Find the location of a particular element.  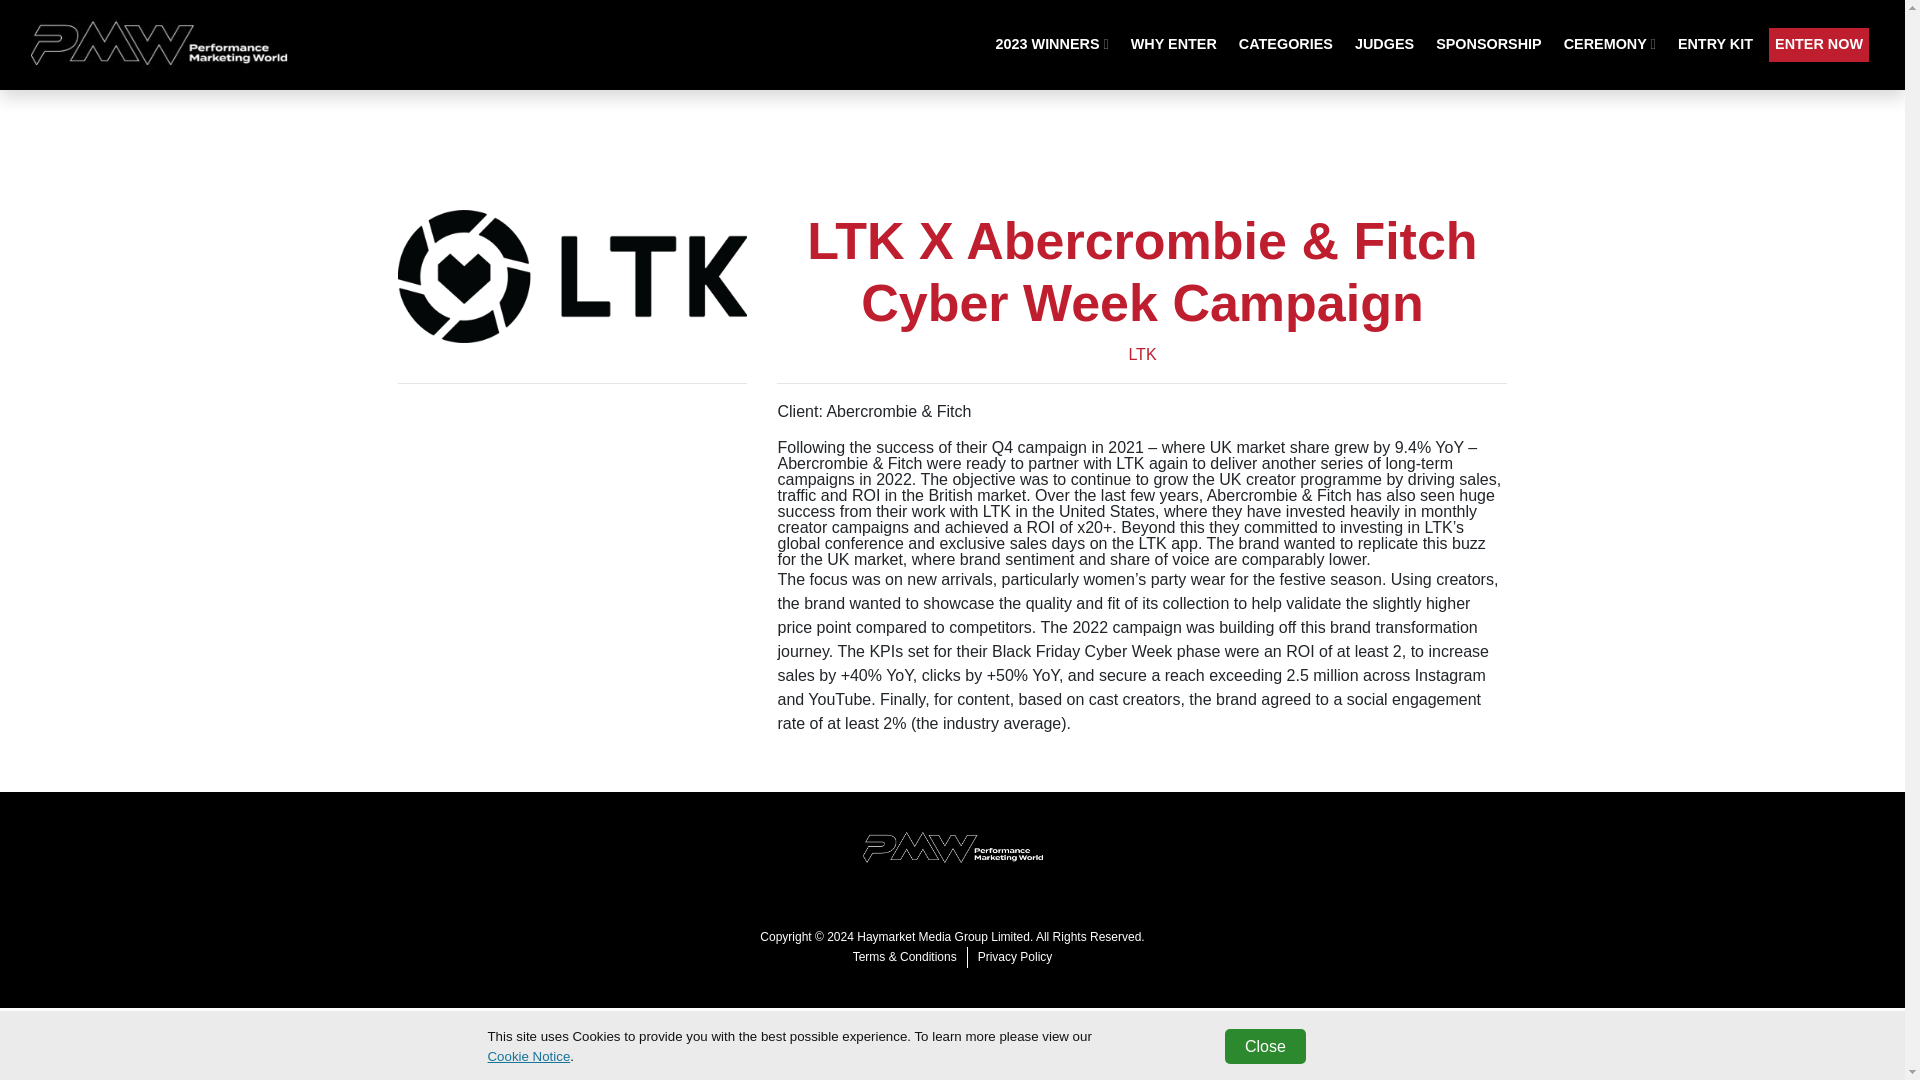

CATEGORIES is located at coordinates (1285, 44).